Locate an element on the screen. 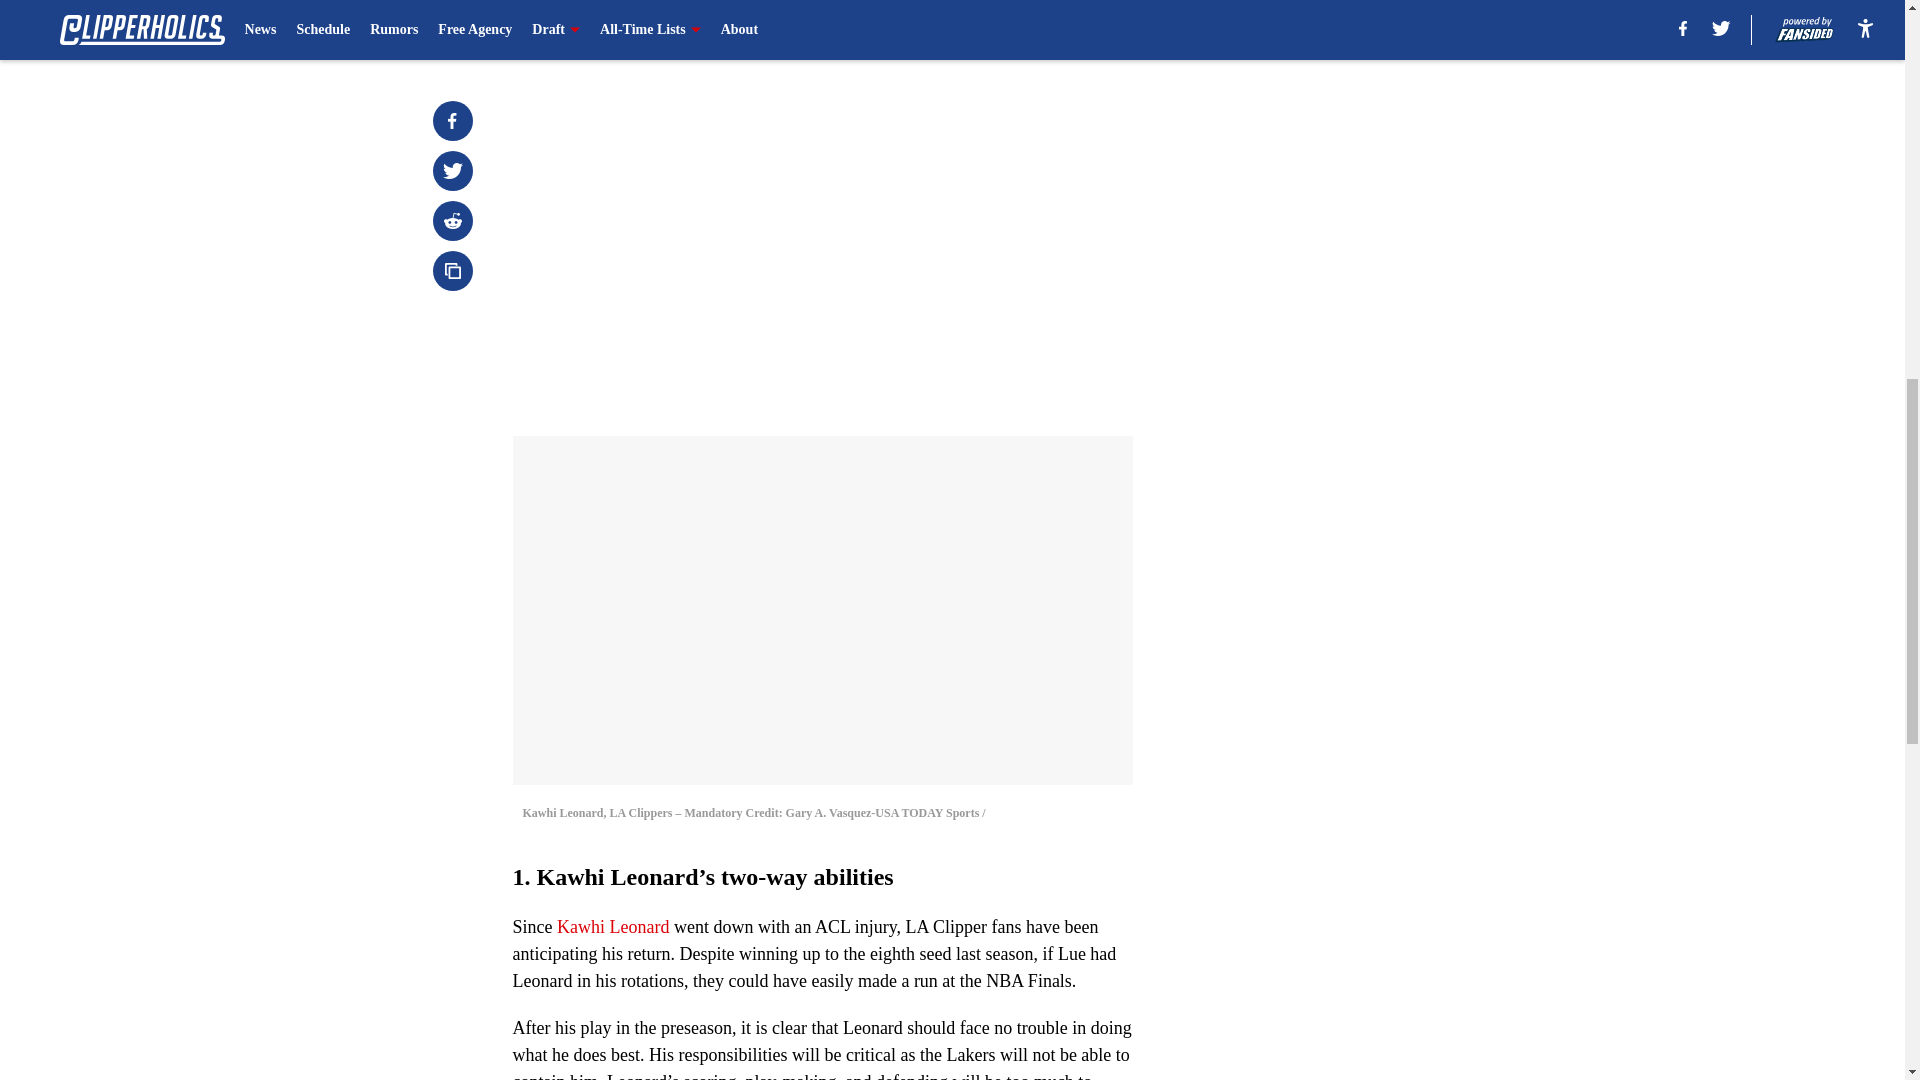  Prev is located at coordinates (572, 27).